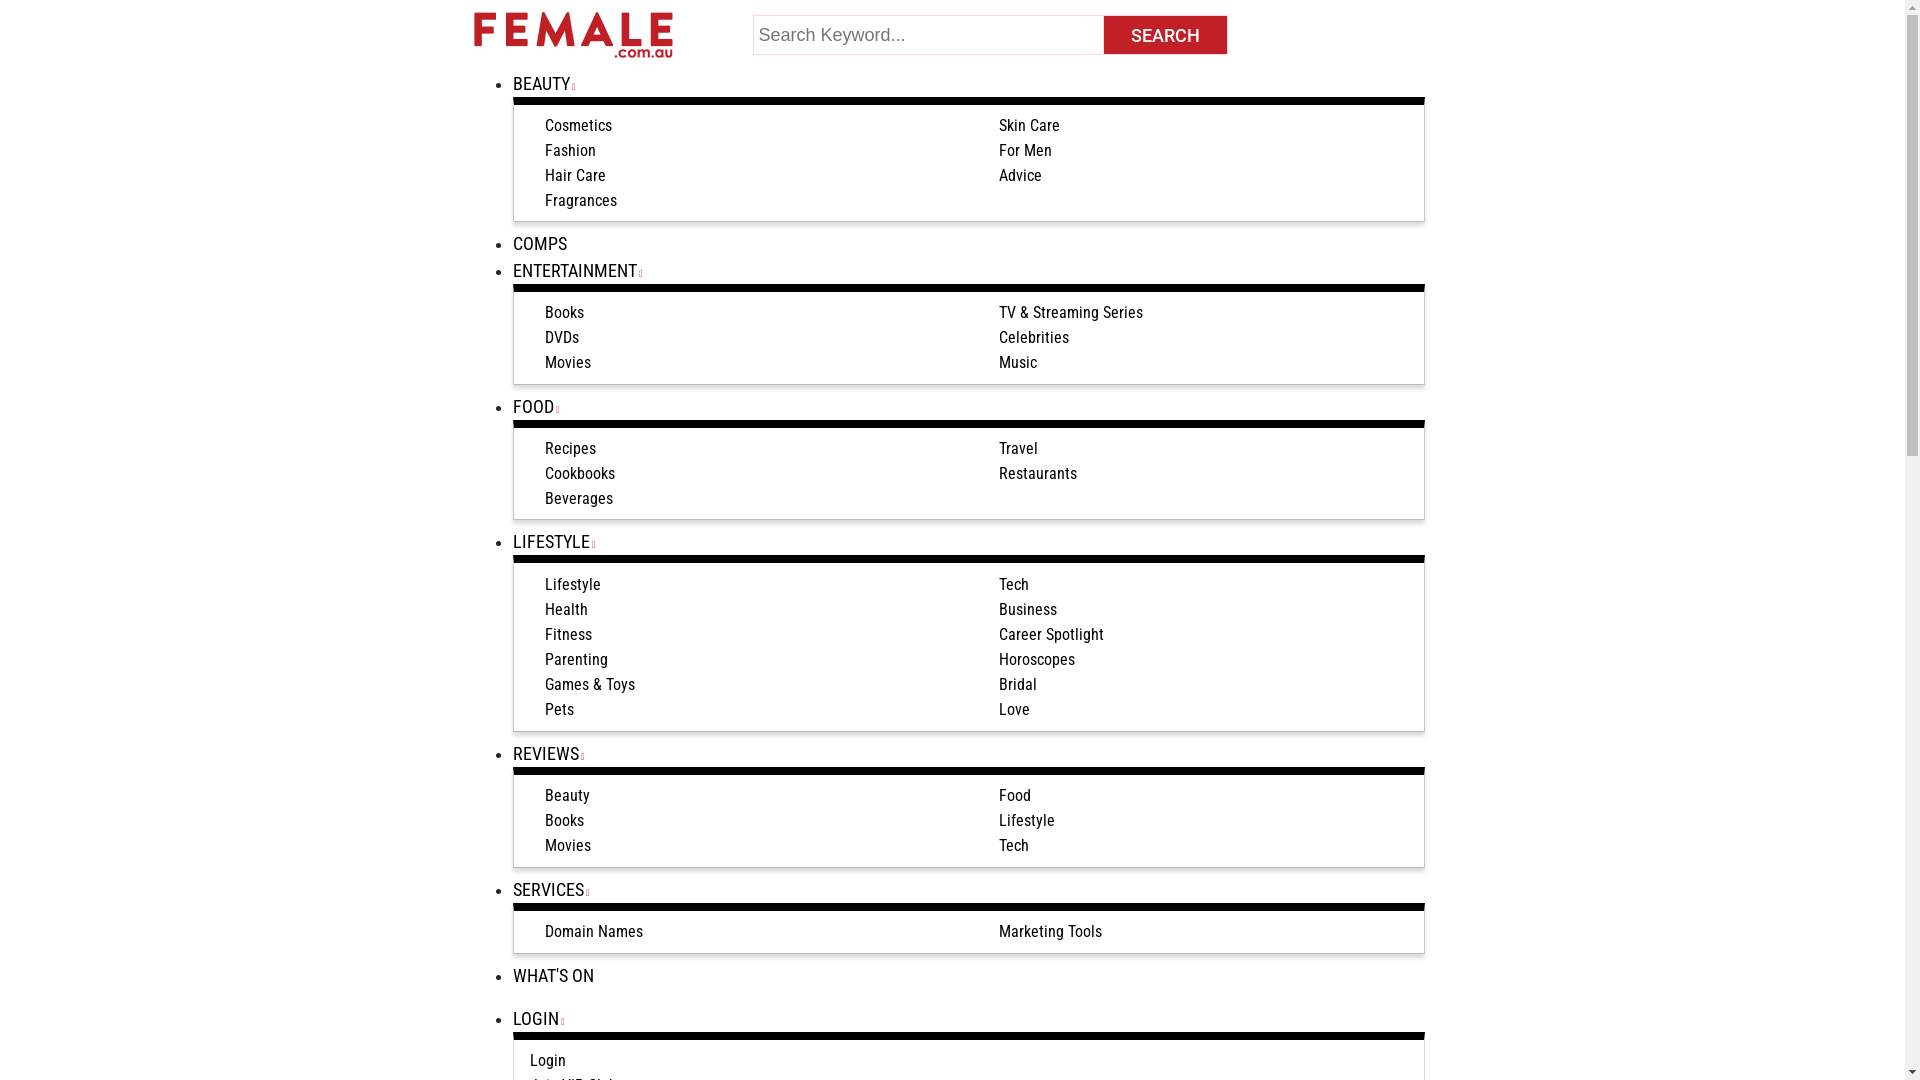  Describe the element at coordinates (1050, 932) in the screenshot. I see `Marketing Tools` at that location.